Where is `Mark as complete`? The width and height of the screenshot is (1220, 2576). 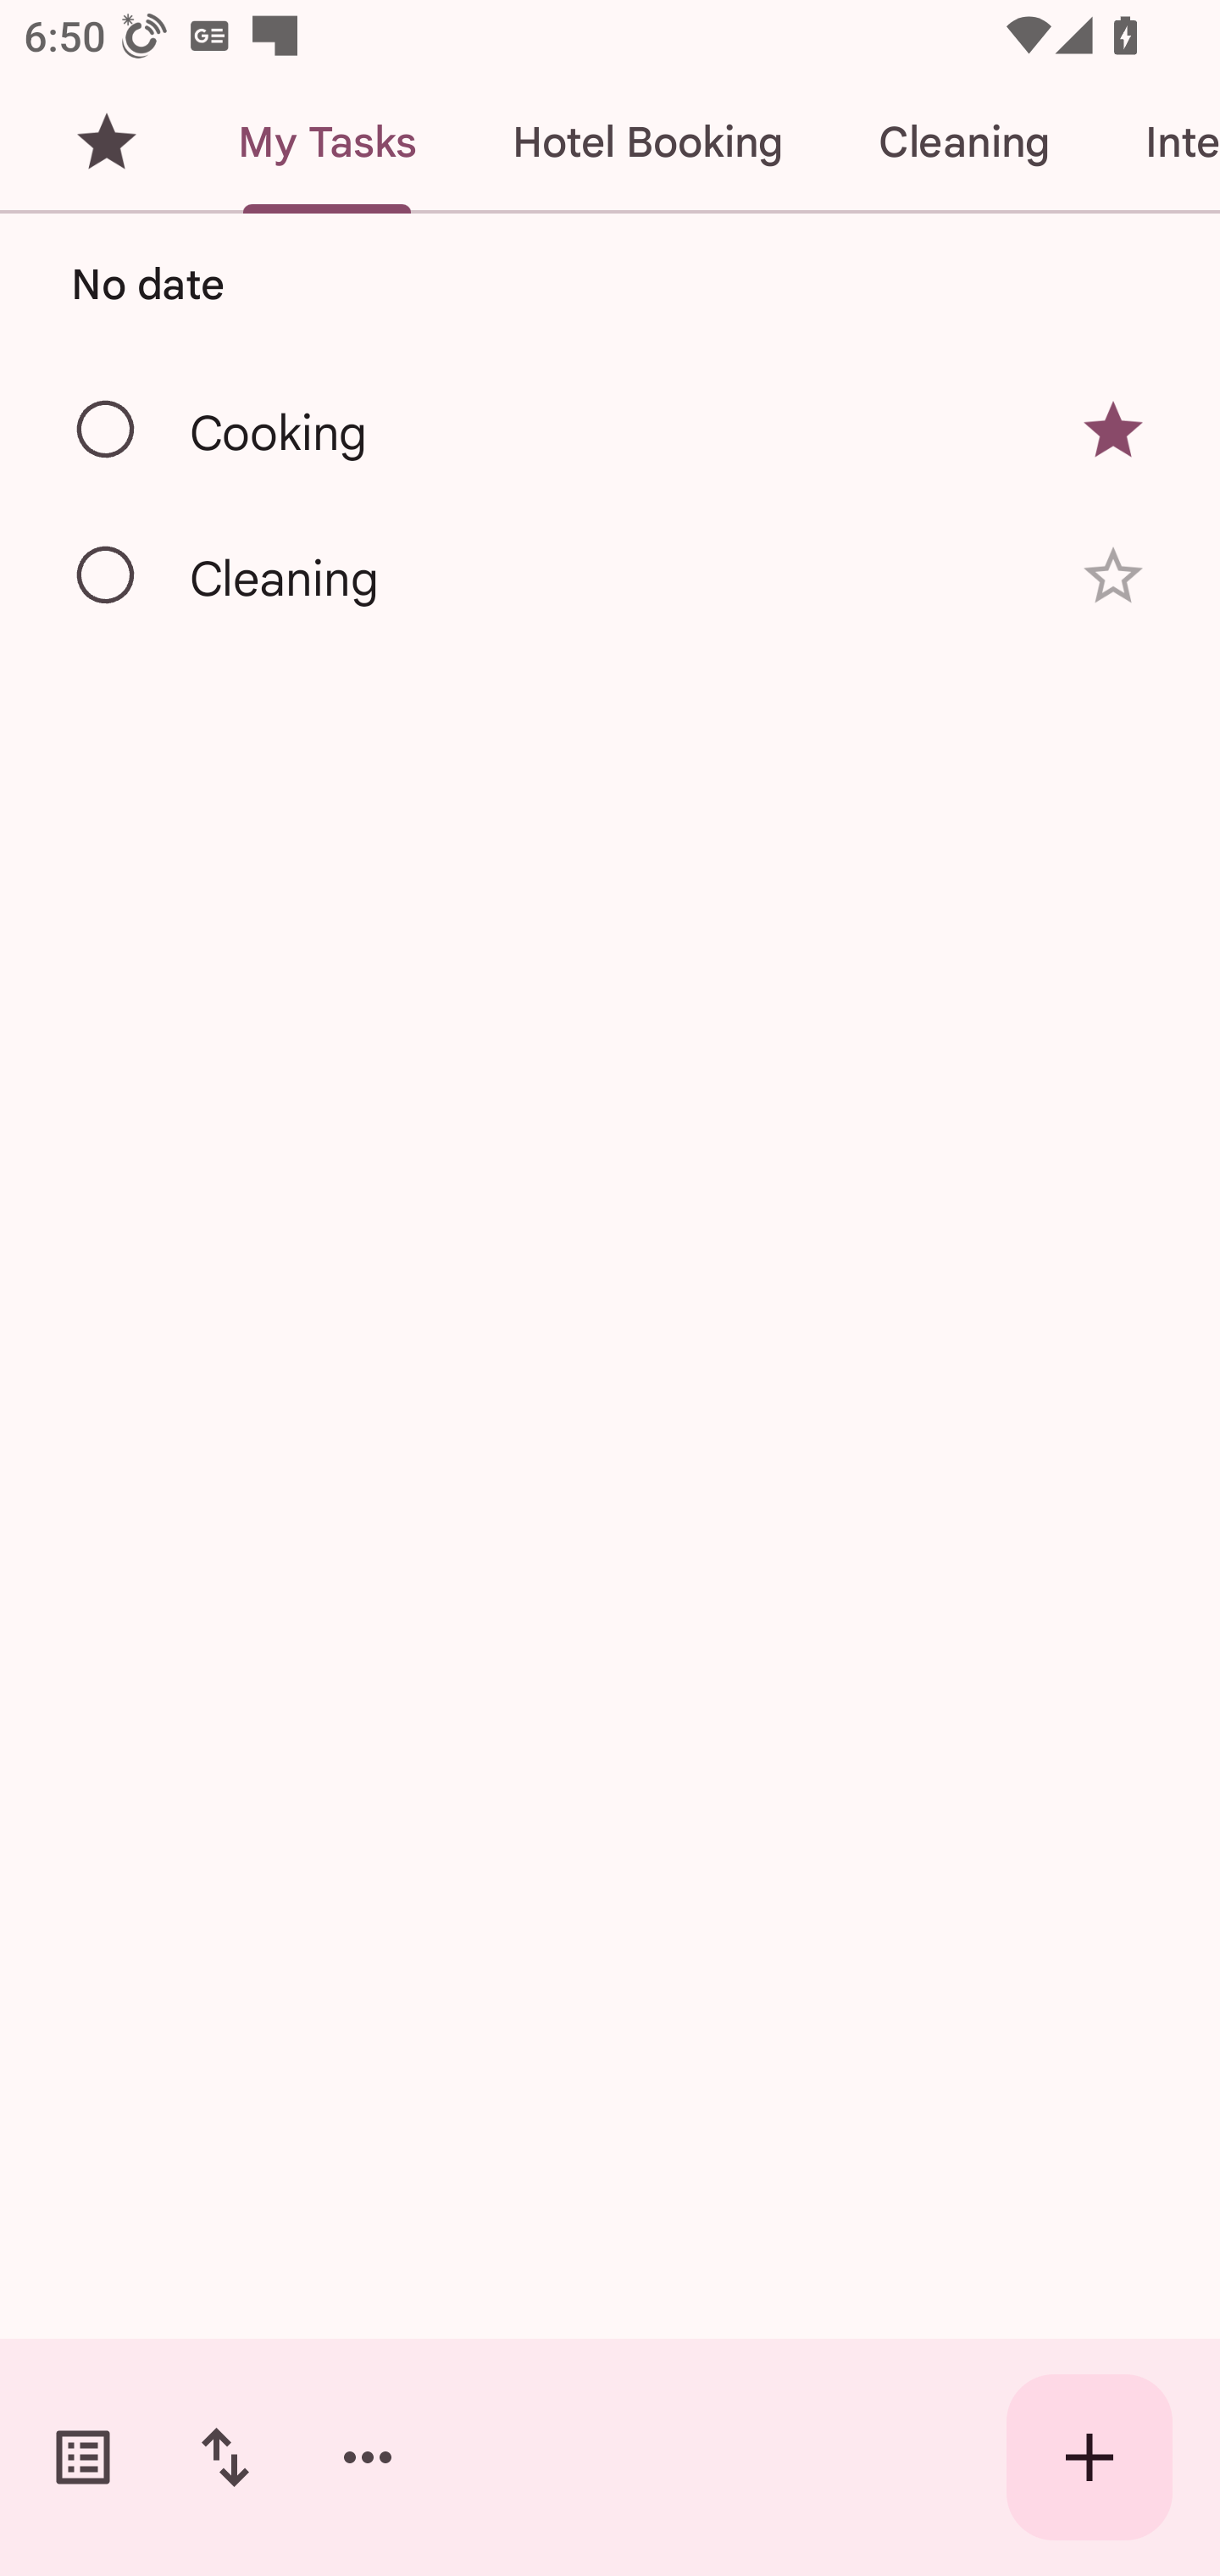 Mark as complete is located at coordinates (107, 576).